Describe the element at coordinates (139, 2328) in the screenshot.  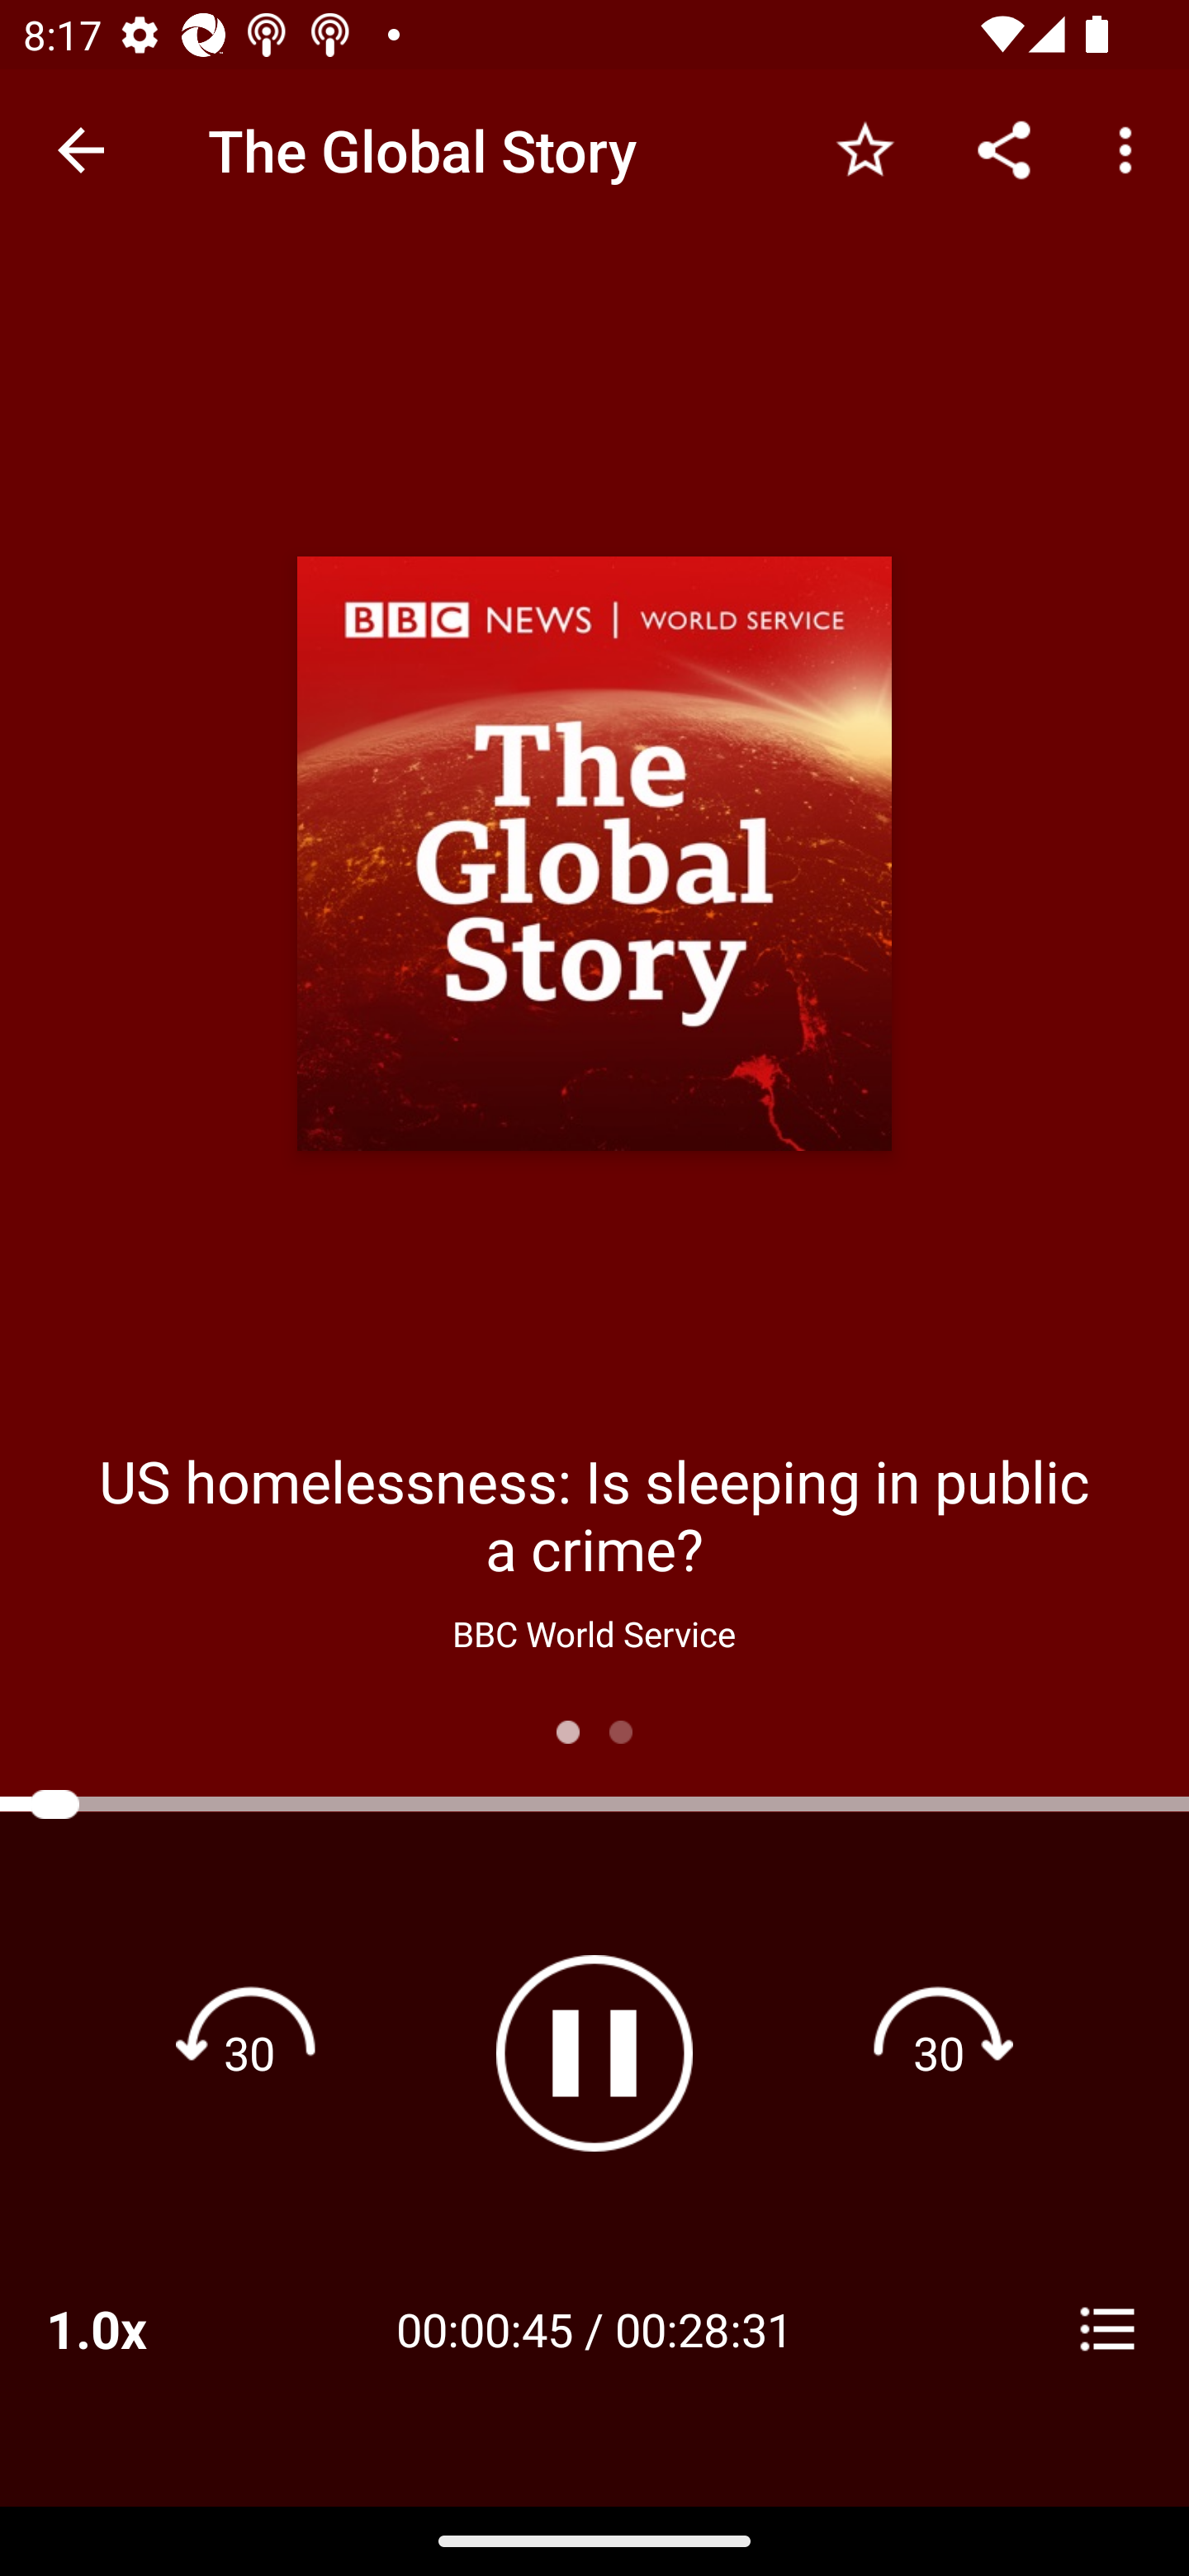
I see `1.0x Playback Speeds` at that location.